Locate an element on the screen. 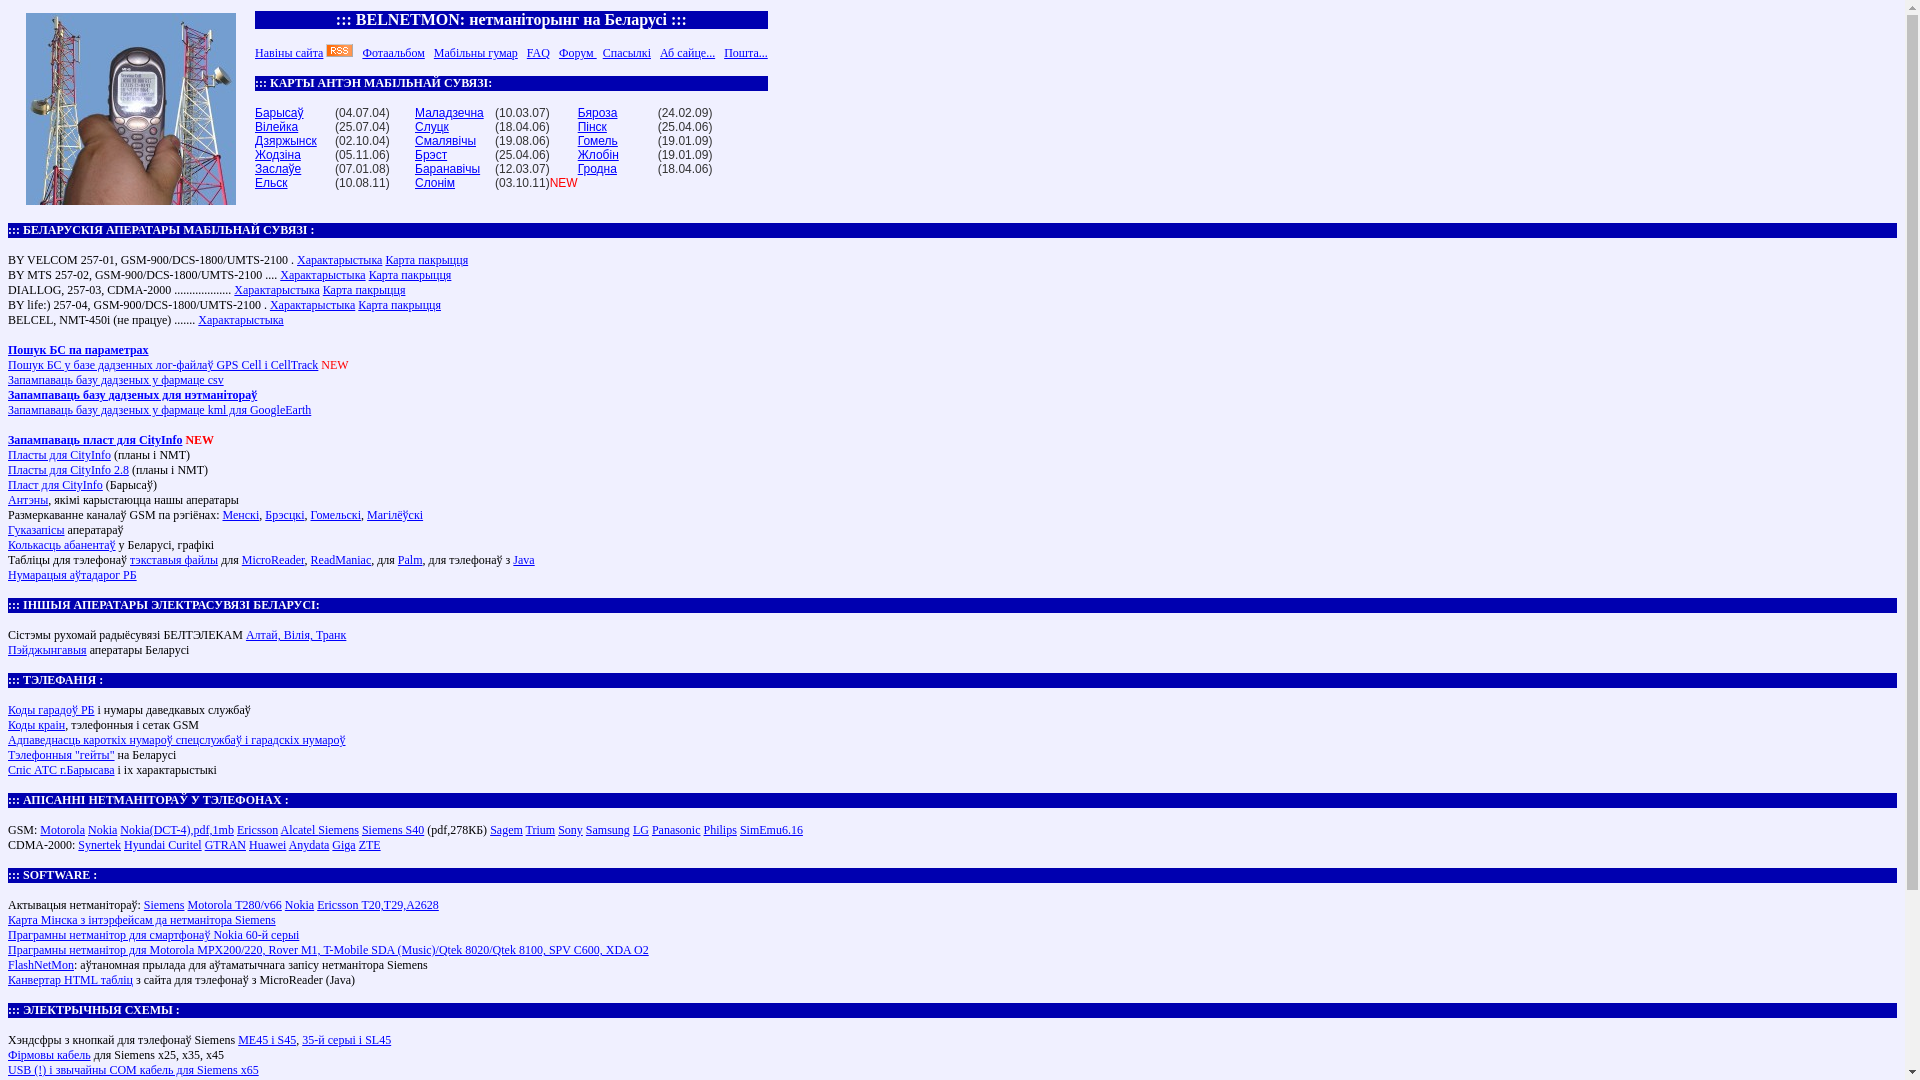  Motorola is located at coordinates (62, 830).